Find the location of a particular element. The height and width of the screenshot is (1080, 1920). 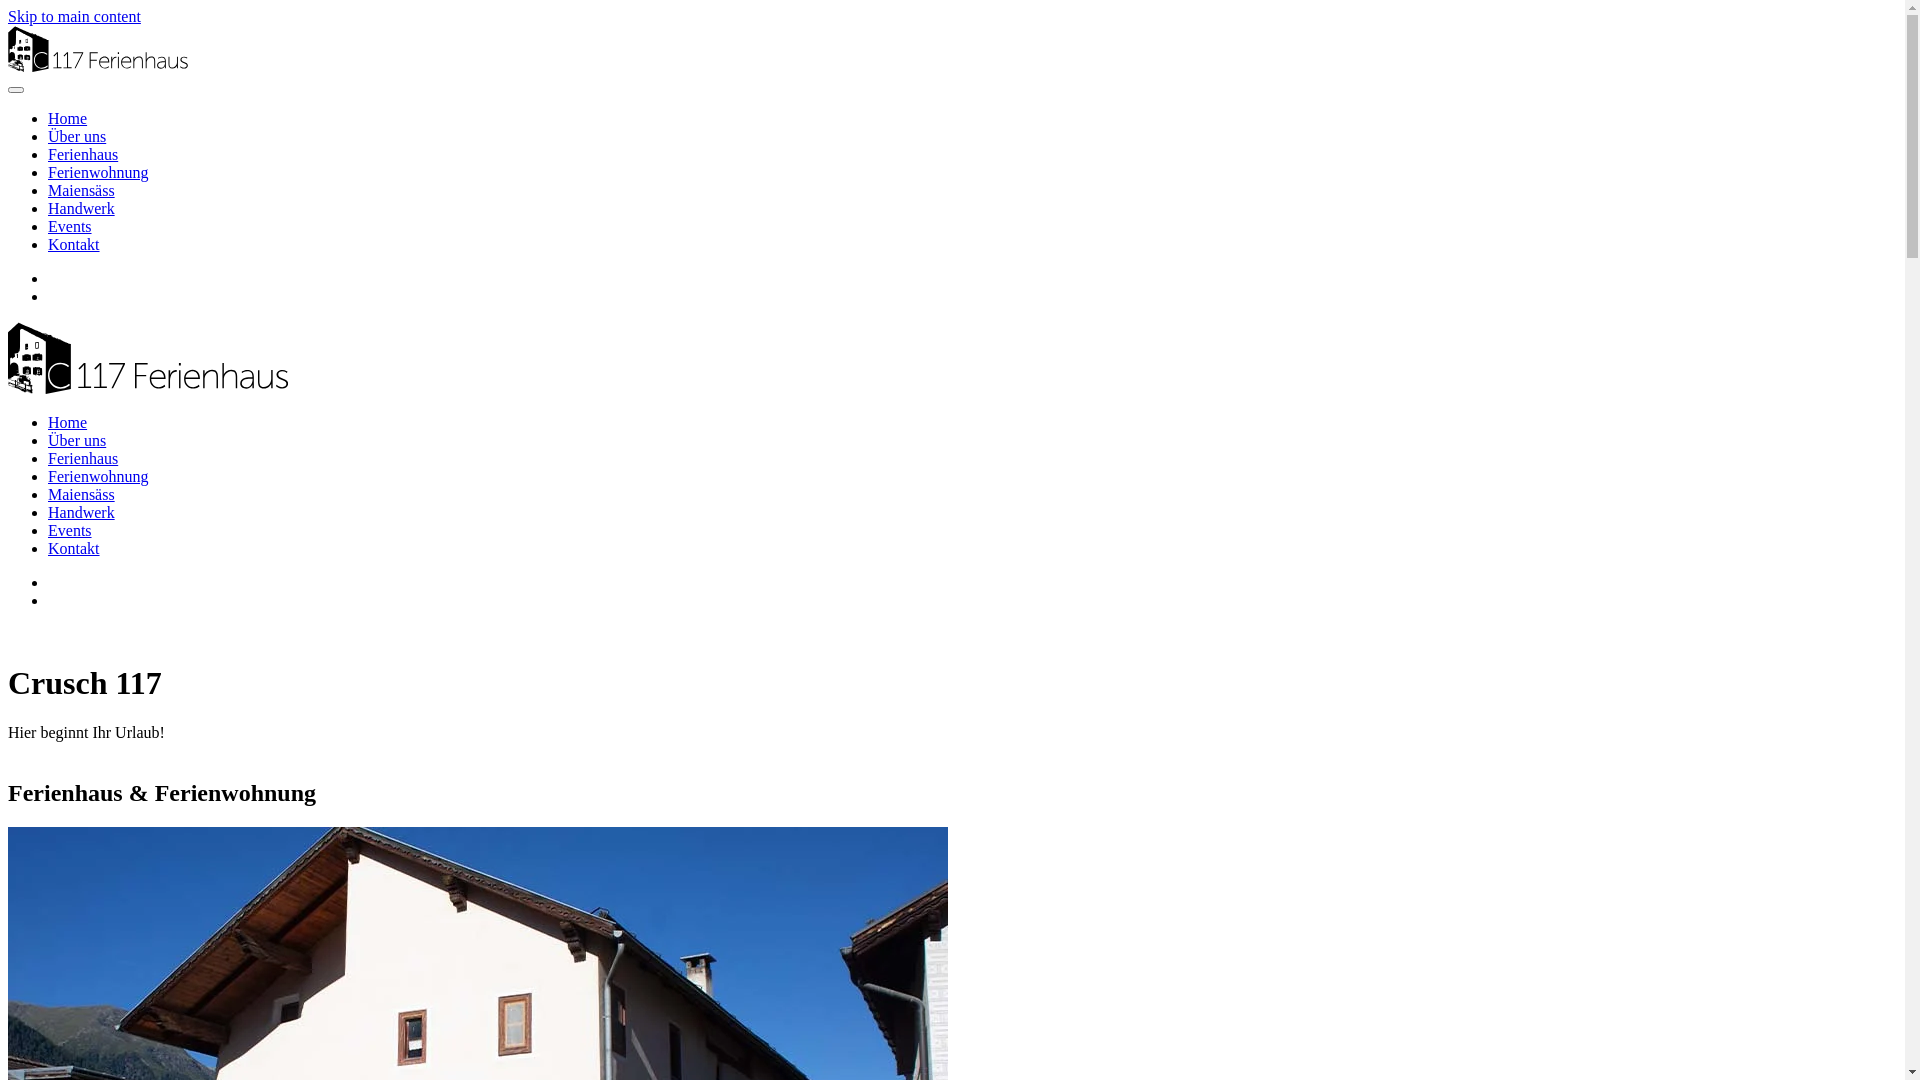

Kontakt is located at coordinates (74, 548).